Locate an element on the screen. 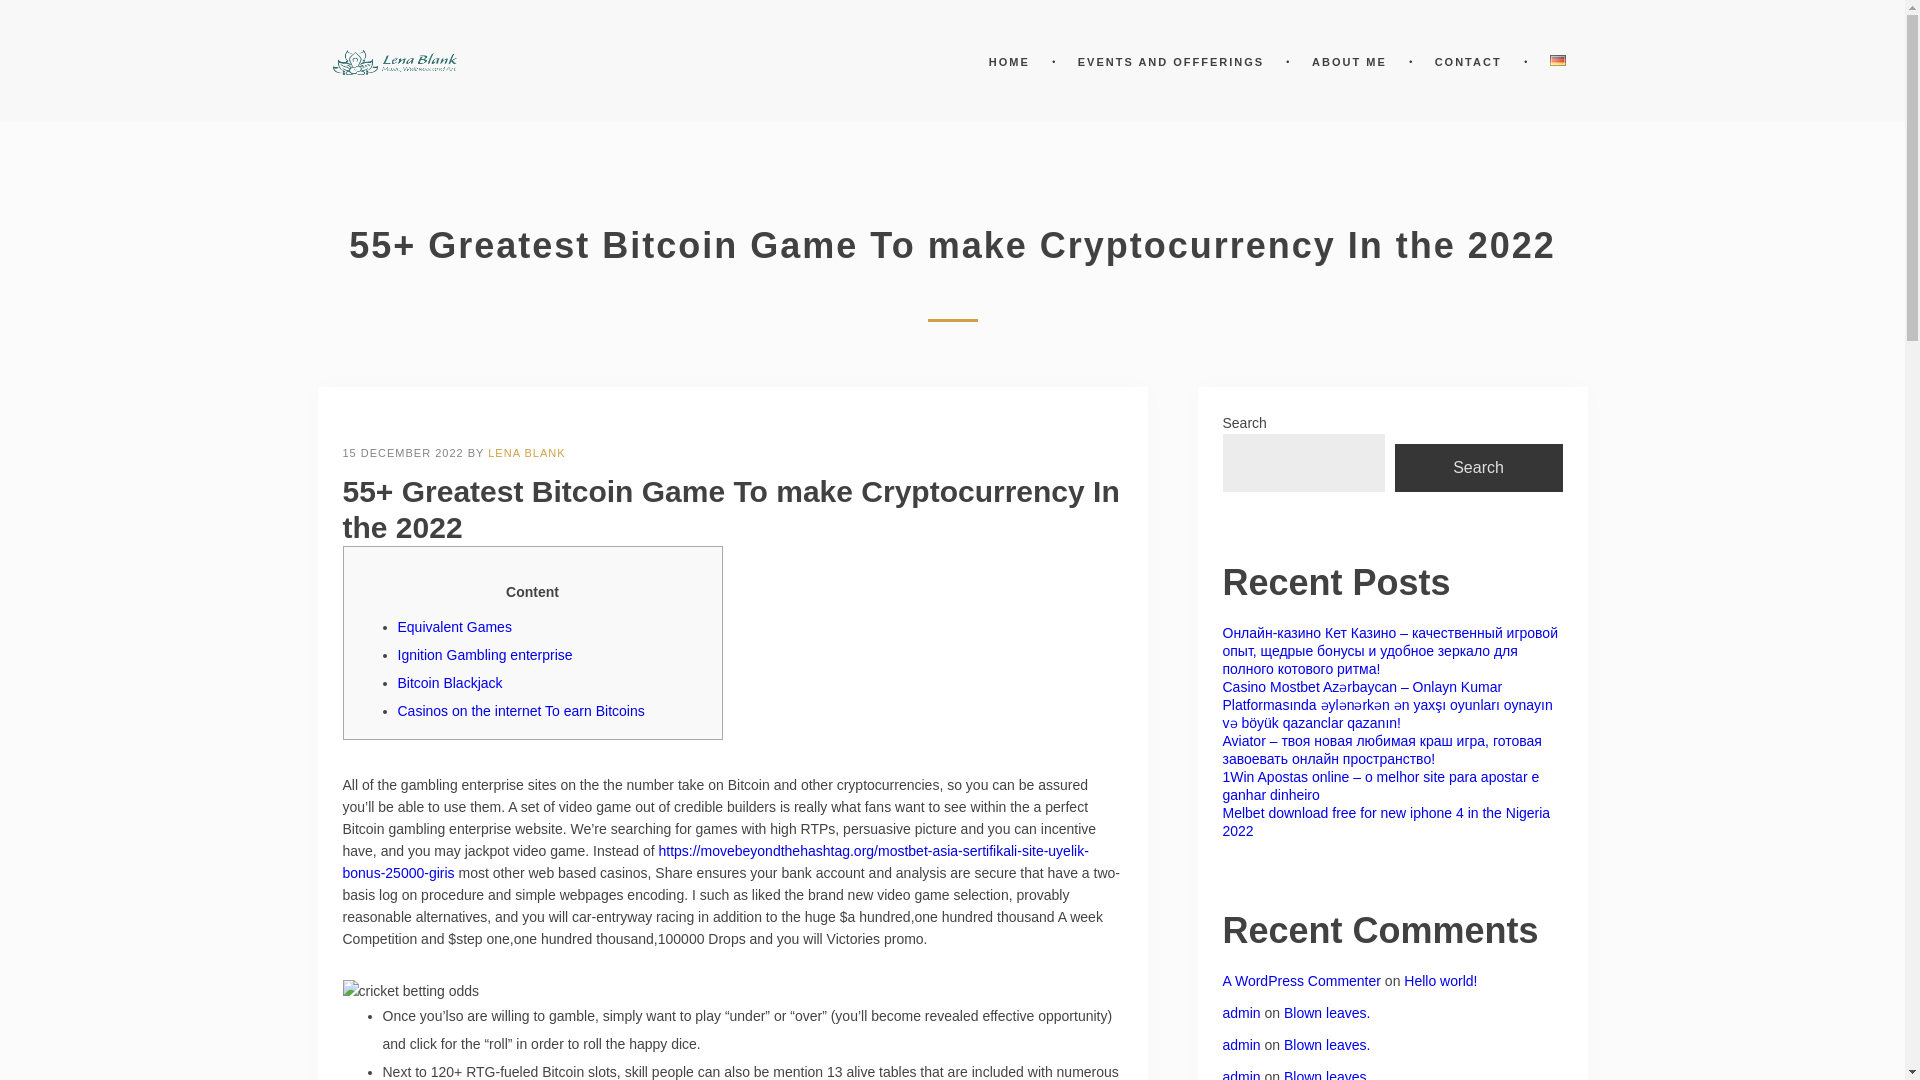 The width and height of the screenshot is (1920, 1080). CONTACT is located at coordinates (1468, 62).